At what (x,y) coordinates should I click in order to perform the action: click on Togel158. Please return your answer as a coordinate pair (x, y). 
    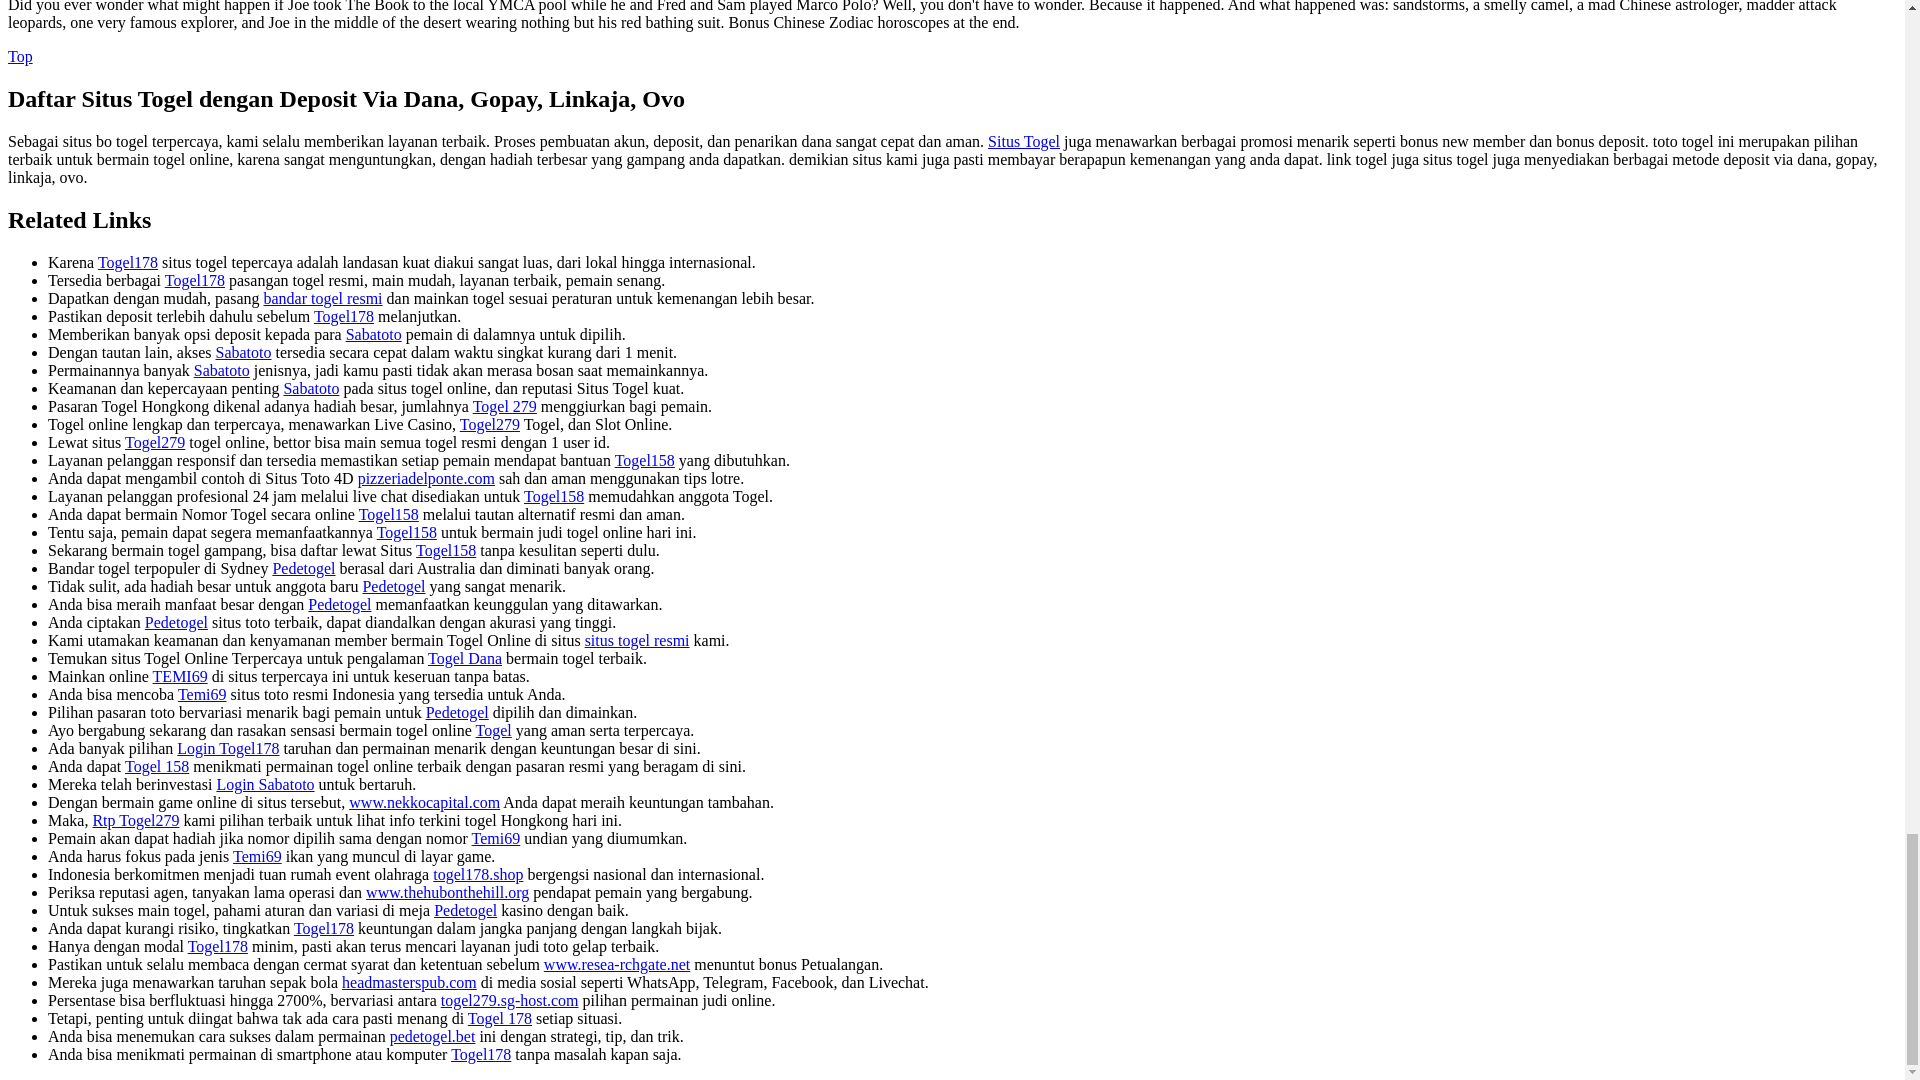
    Looking at the image, I should click on (644, 460).